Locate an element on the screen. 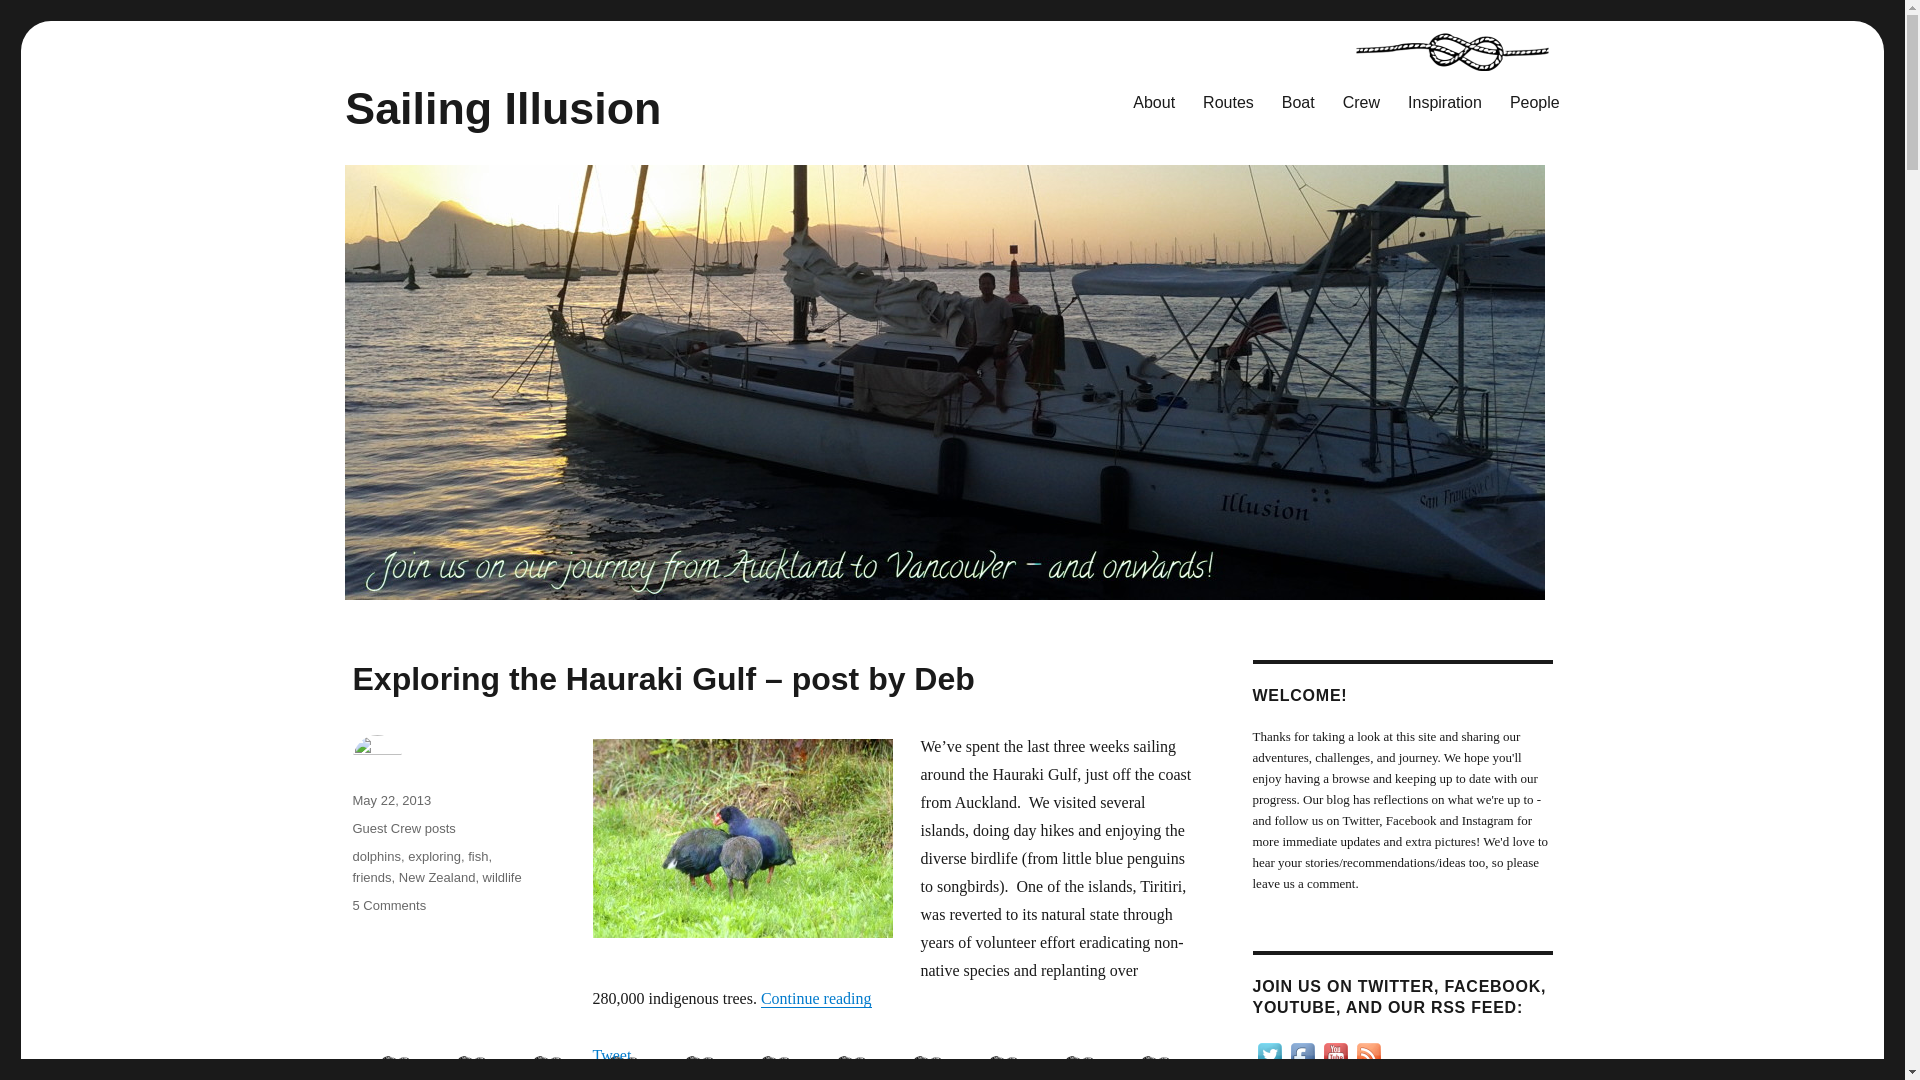  Guest Crew posts is located at coordinates (403, 828).